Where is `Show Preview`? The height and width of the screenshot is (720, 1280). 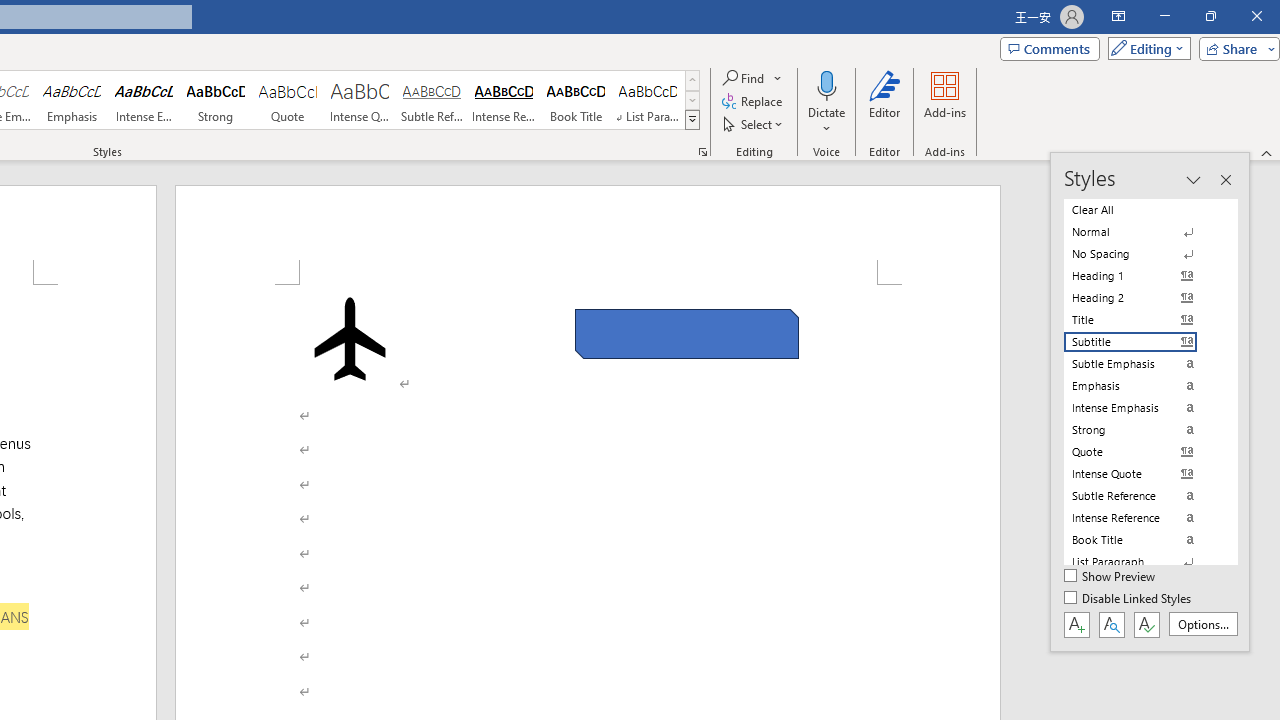 Show Preview is located at coordinates (1110, 577).